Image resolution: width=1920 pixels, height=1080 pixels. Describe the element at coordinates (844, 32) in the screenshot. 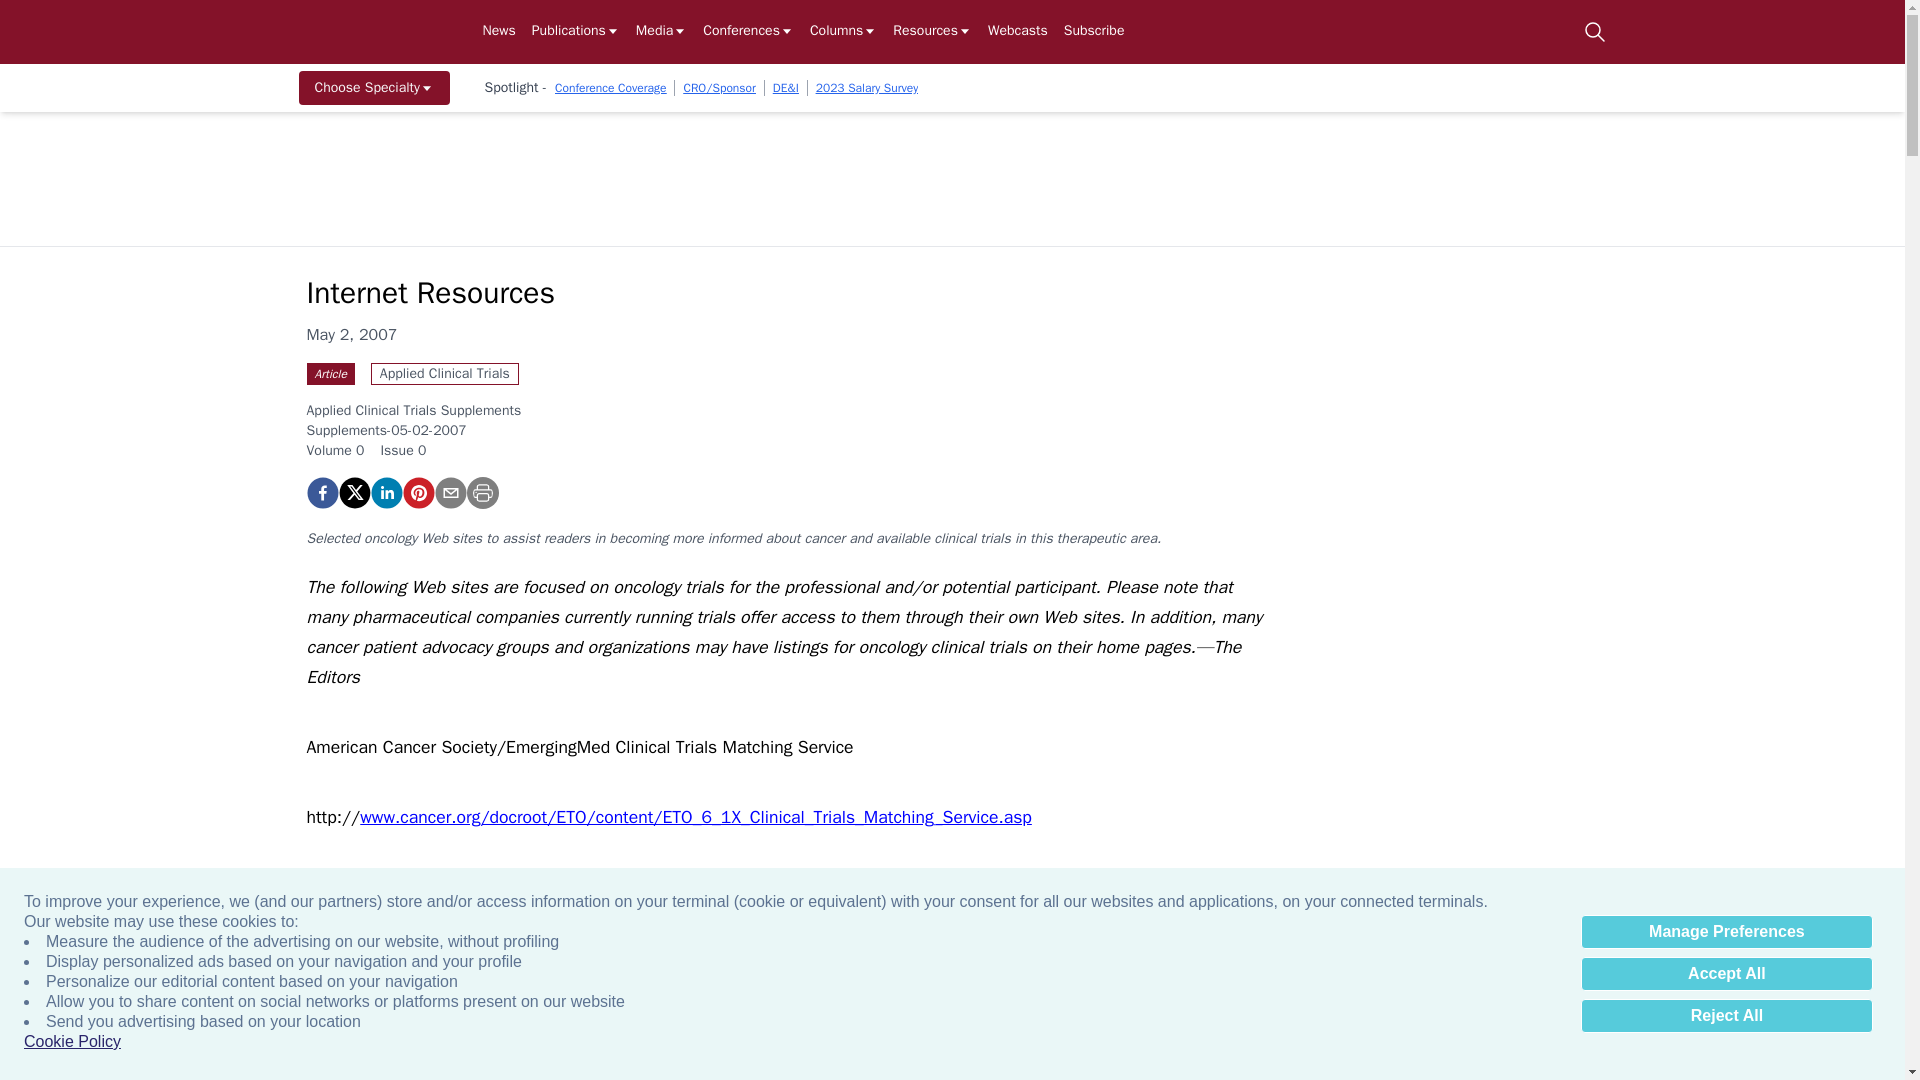

I see `Columns` at that location.